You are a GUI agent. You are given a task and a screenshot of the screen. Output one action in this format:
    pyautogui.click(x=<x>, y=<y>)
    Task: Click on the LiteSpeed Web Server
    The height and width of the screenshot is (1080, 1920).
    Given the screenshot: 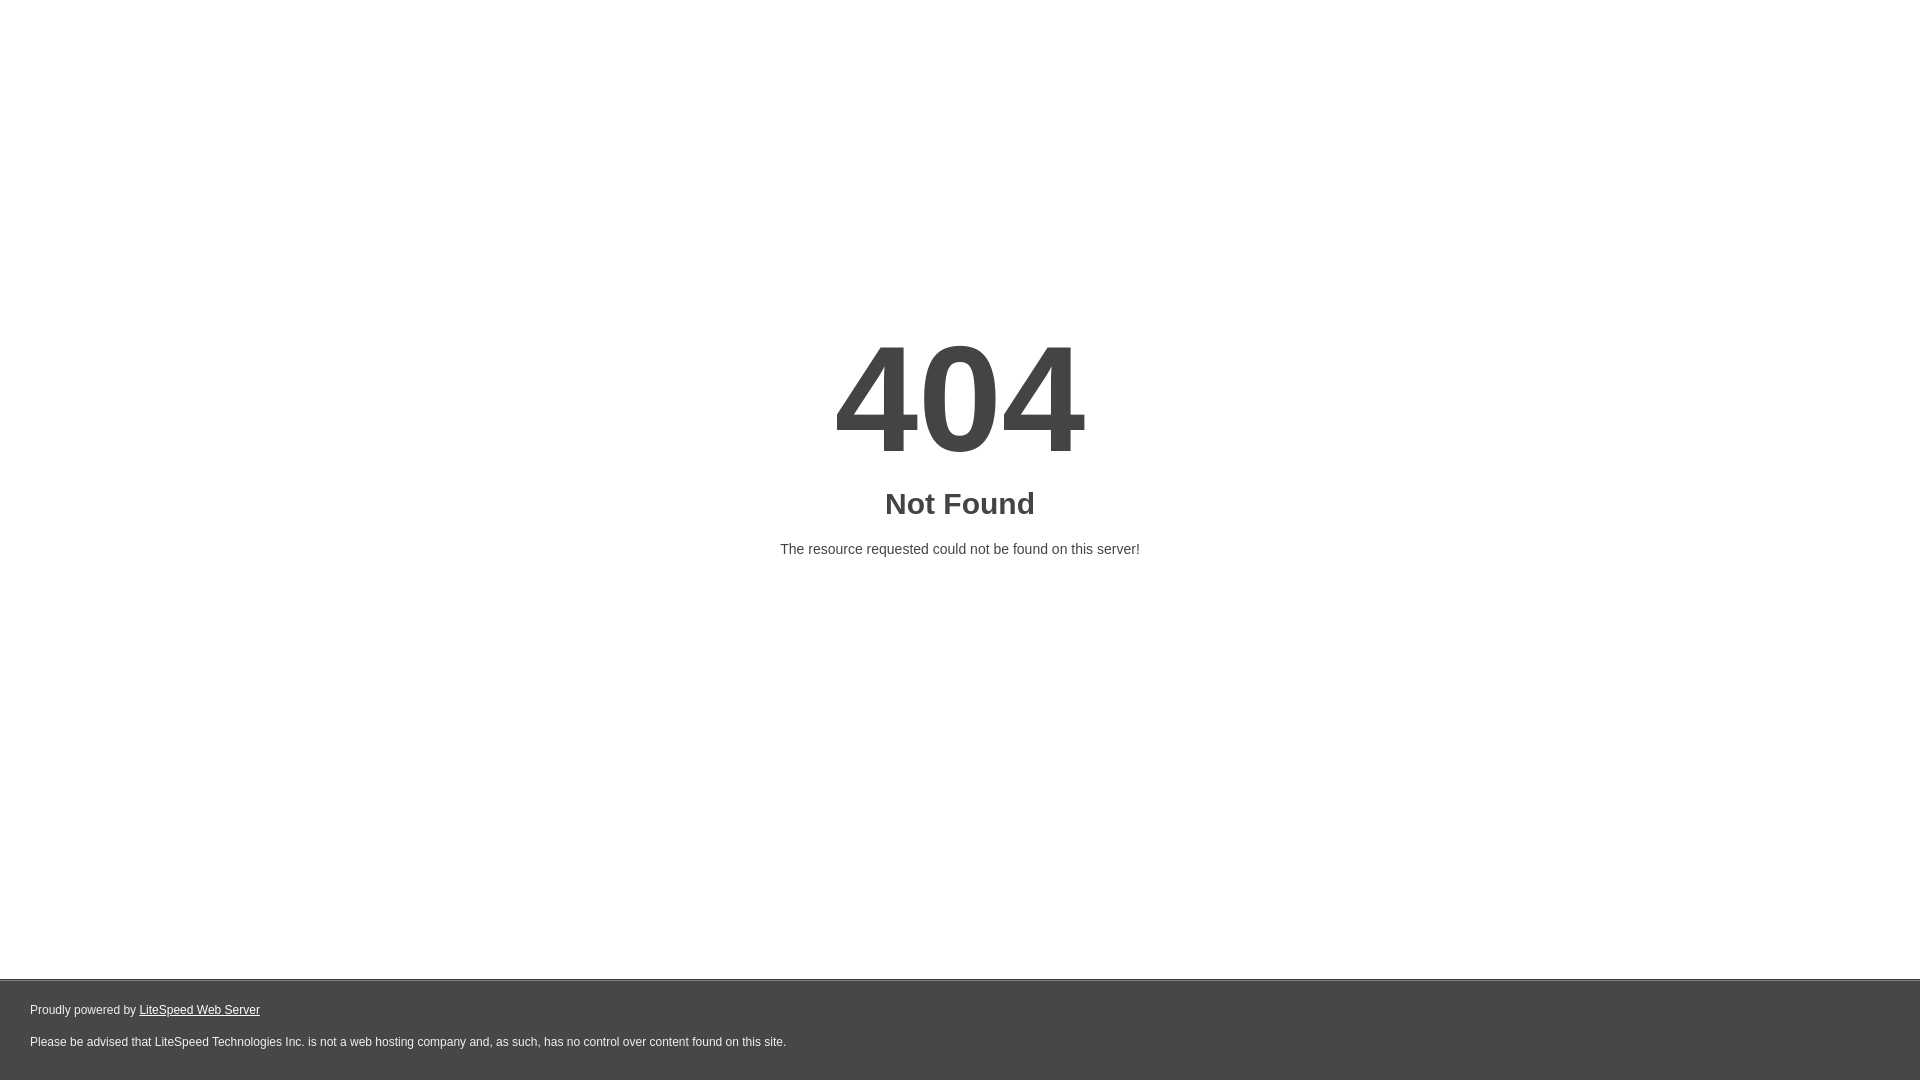 What is the action you would take?
    pyautogui.click(x=200, y=1010)
    